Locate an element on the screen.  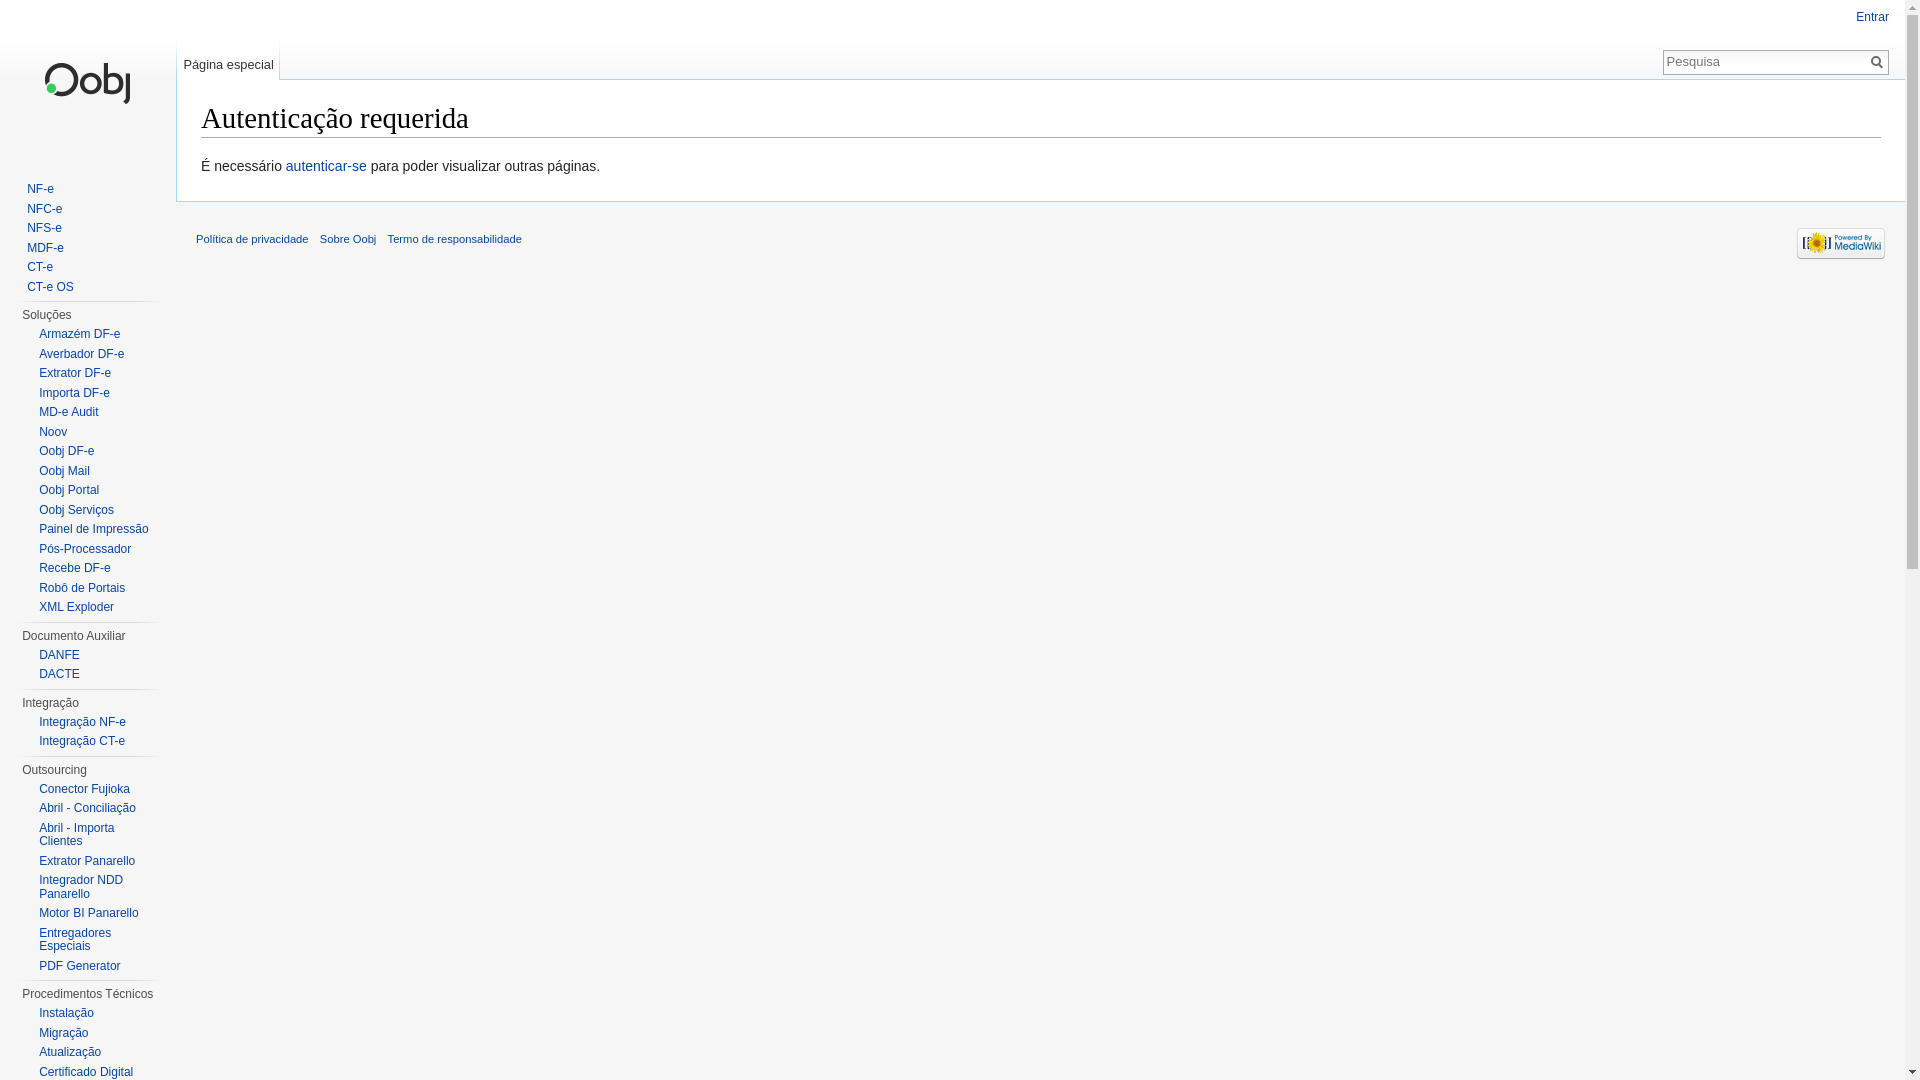
Entregadores Especiais is located at coordinates (75, 940).